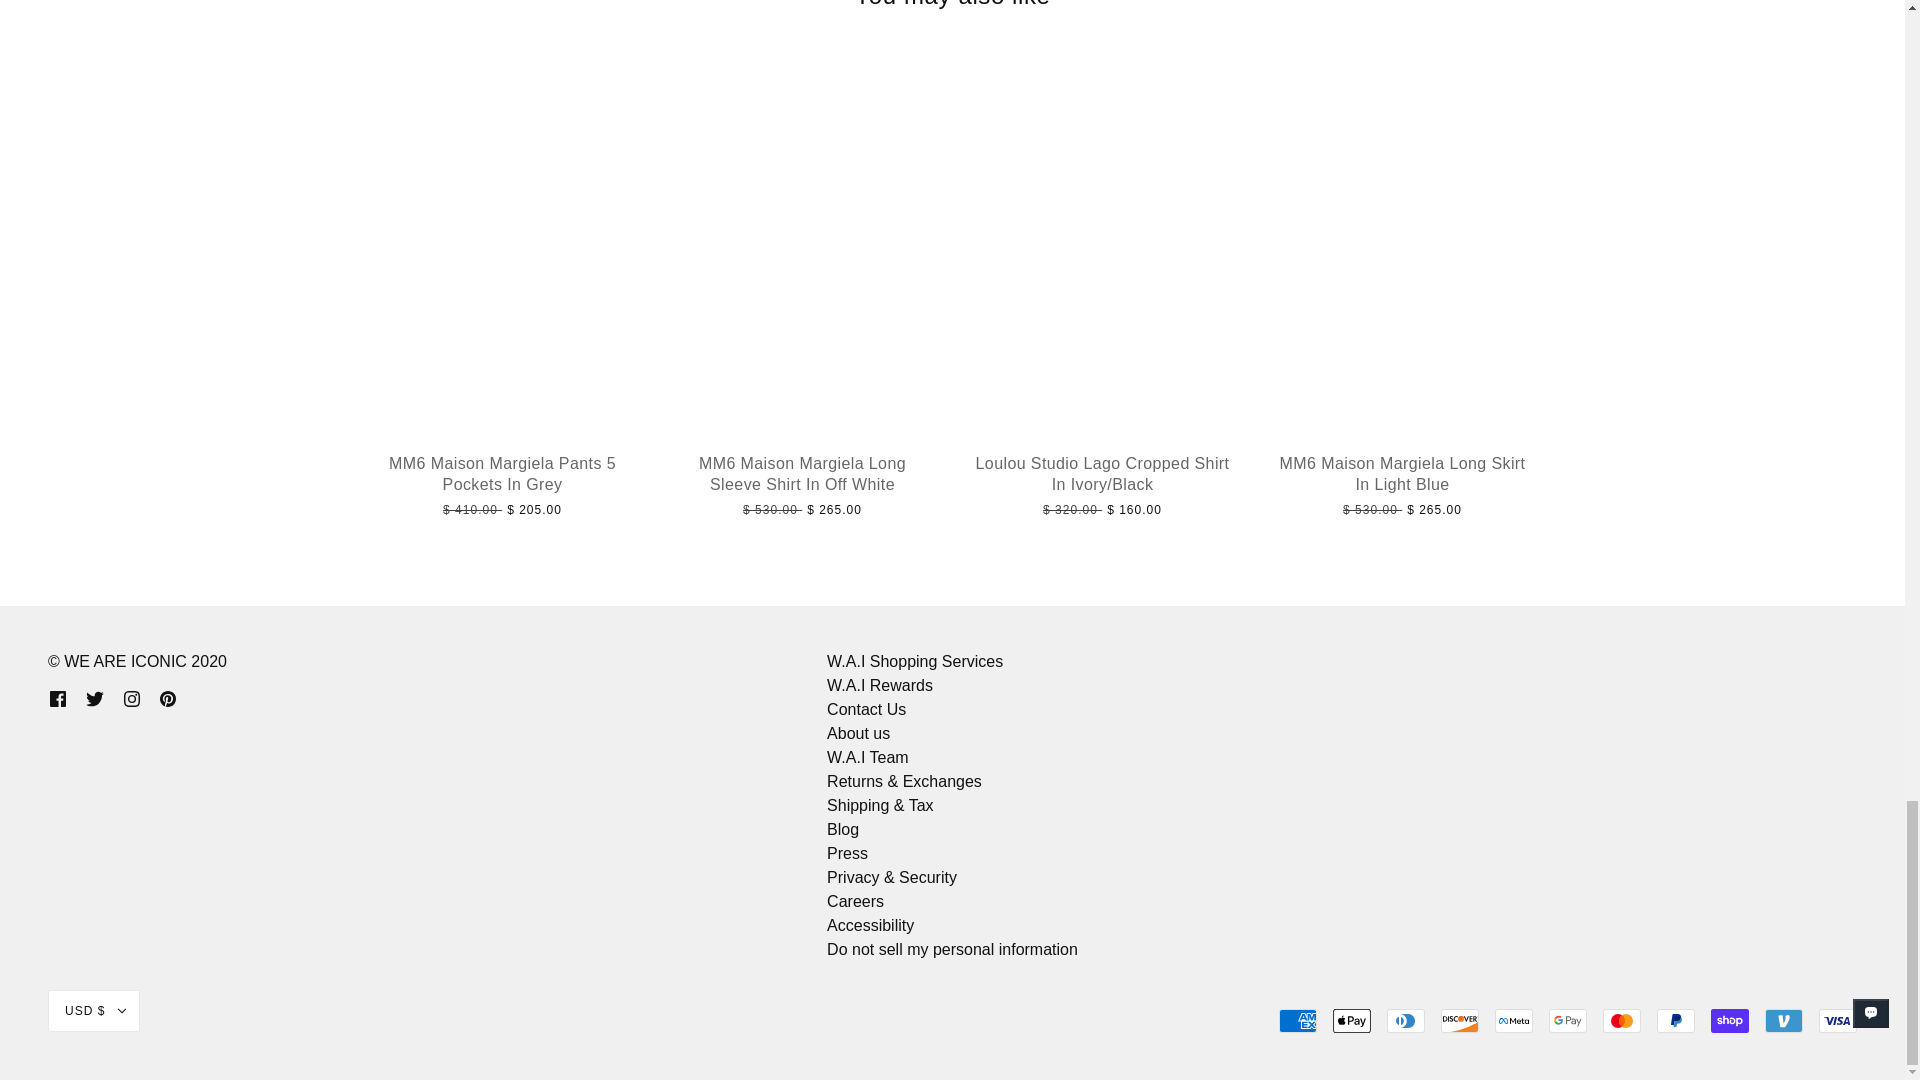  What do you see at coordinates (1730, 1020) in the screenshot?
I see `Shop Pay` at bounding box center [1730, 1020].